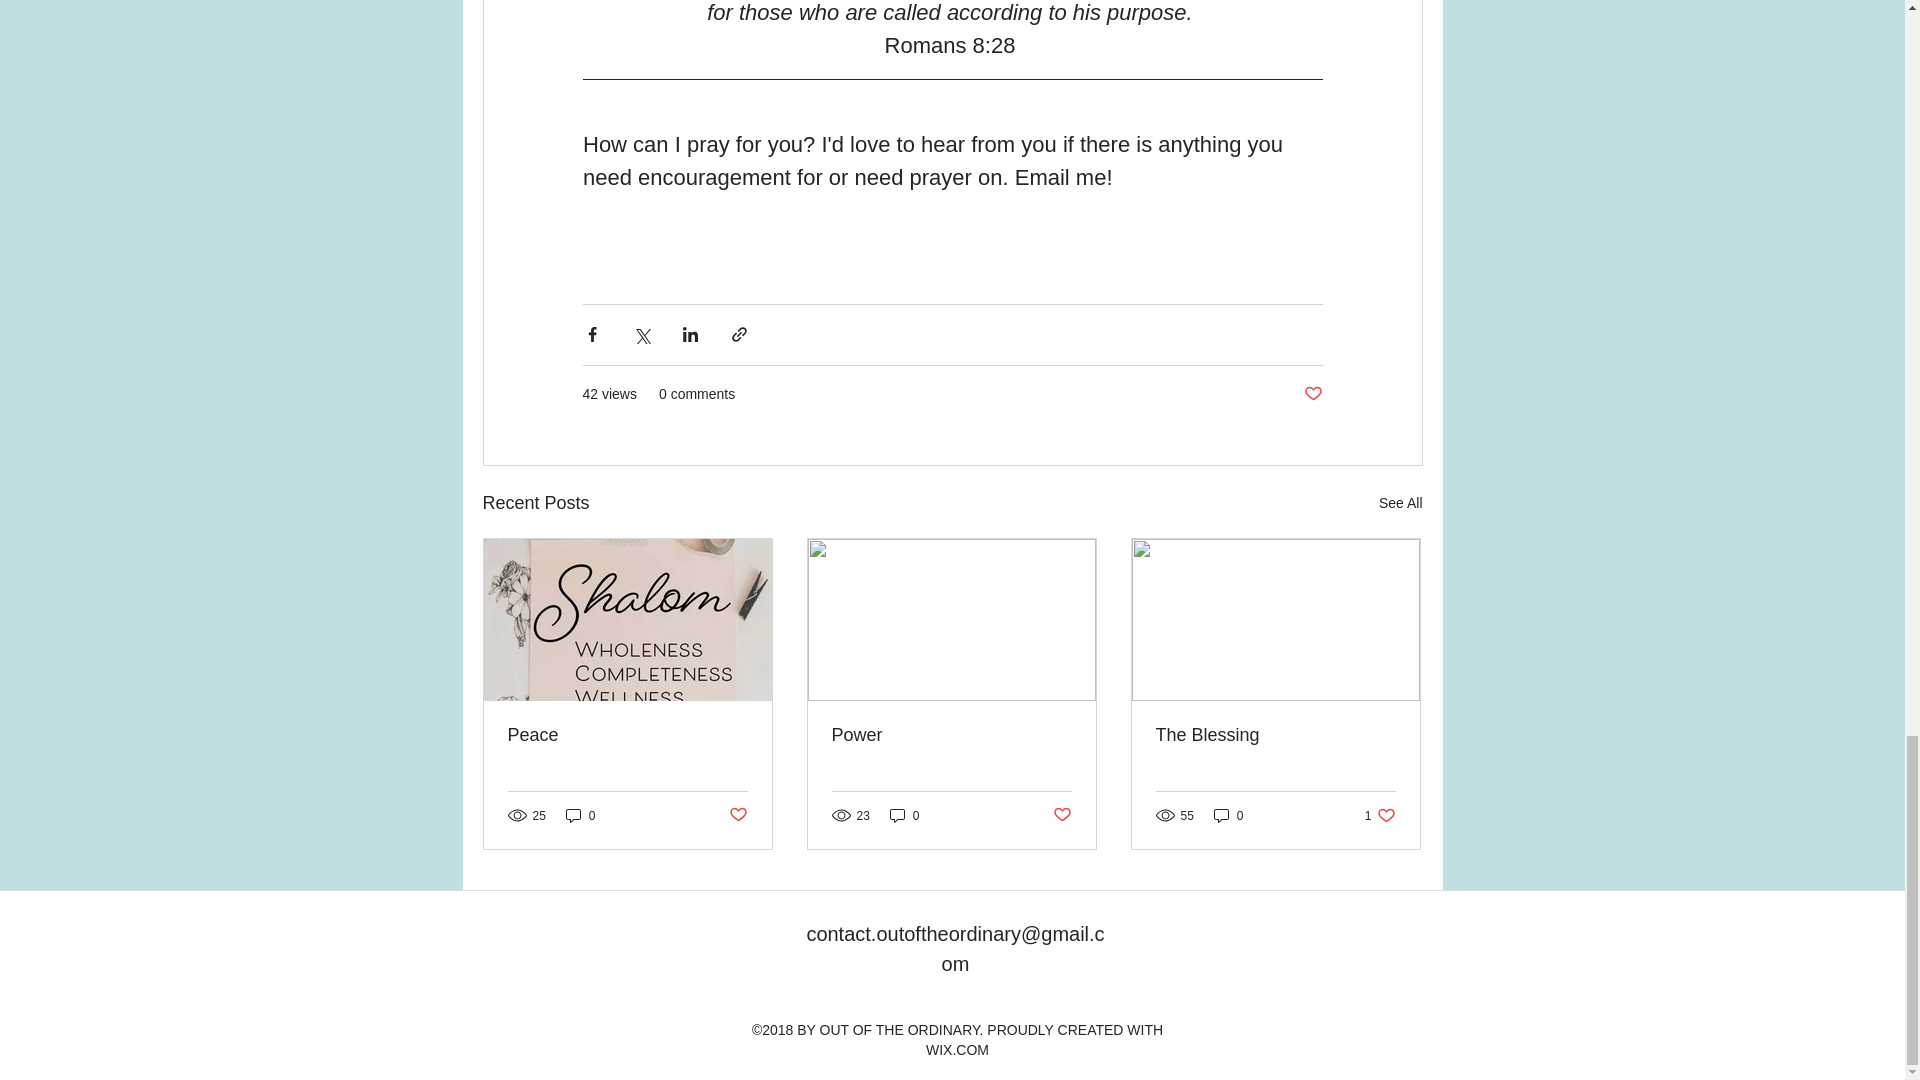 This screenshot has height=1080, width=1920. Describe the element at coordinates (1228, 815) in the screenshot. I see `0` at that location.